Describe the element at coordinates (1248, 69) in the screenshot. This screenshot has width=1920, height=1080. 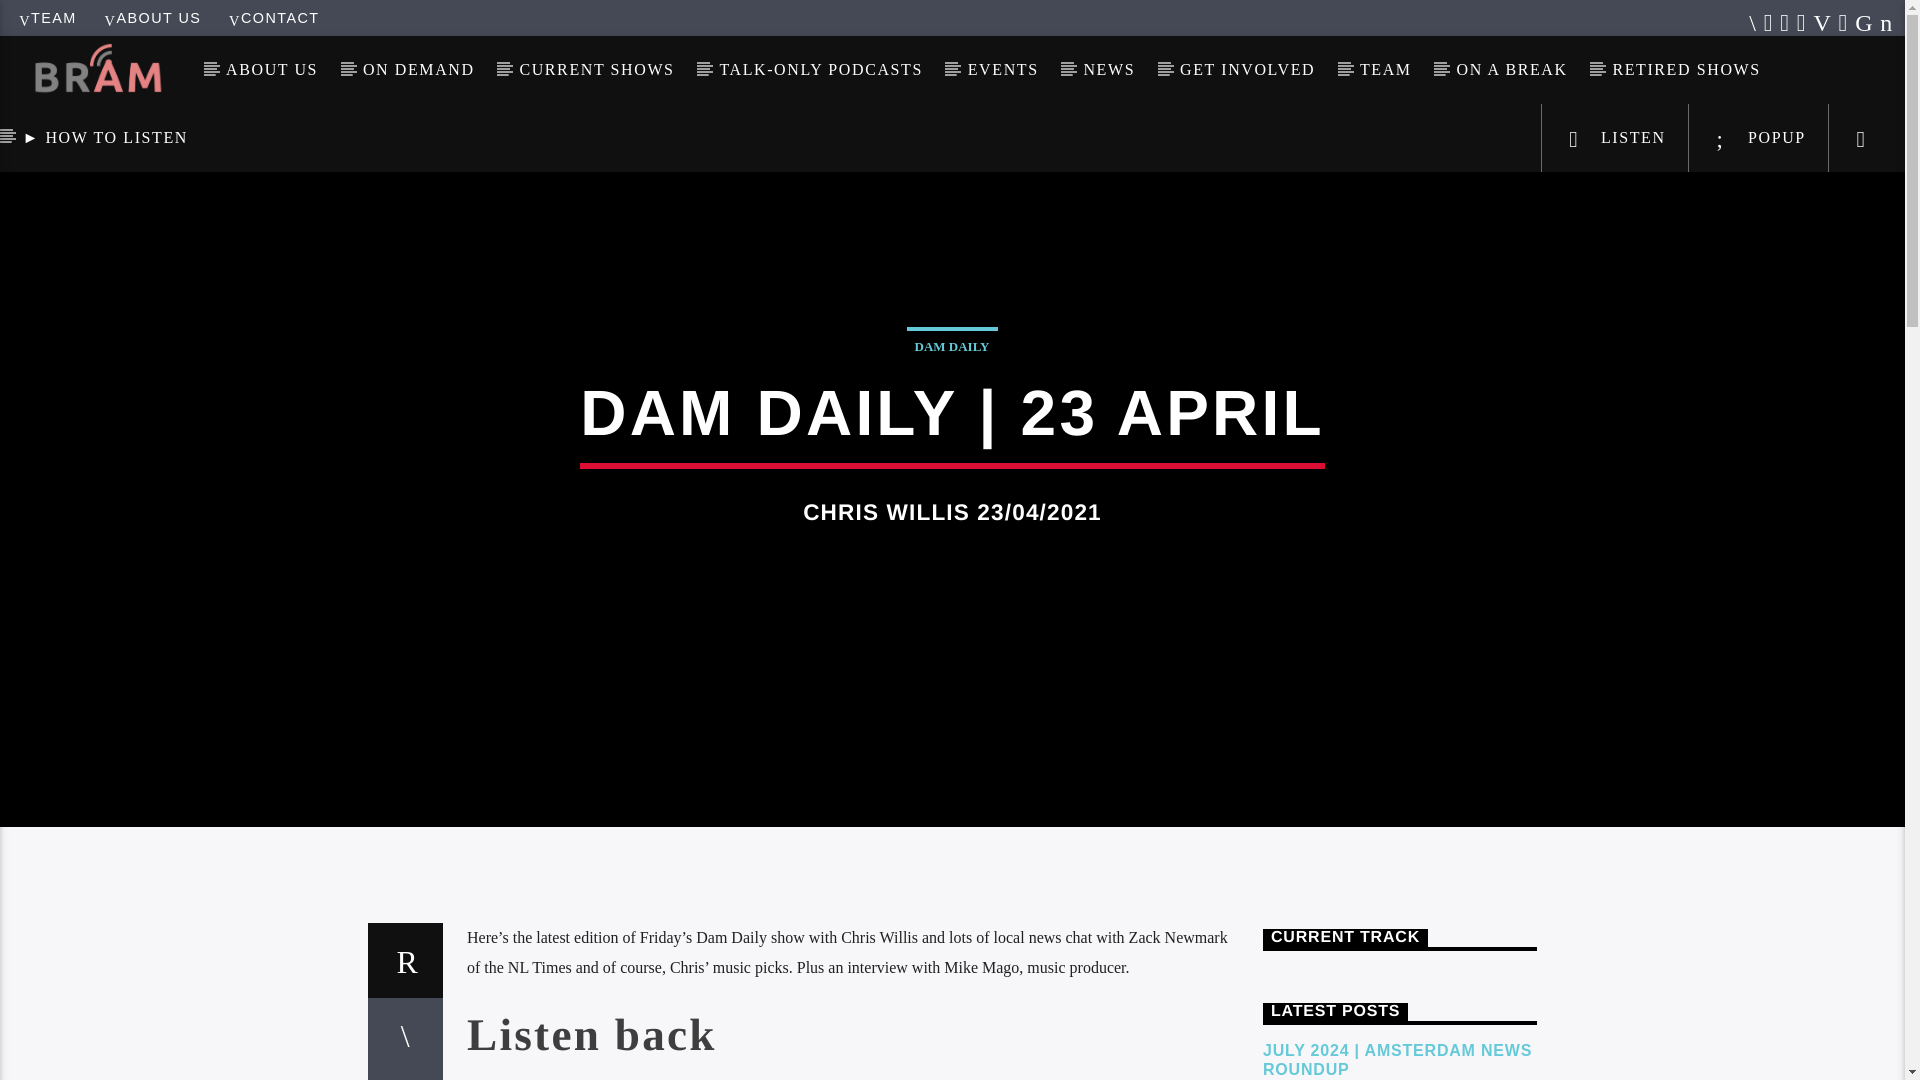
I see `GET INVOLVED` at that location.